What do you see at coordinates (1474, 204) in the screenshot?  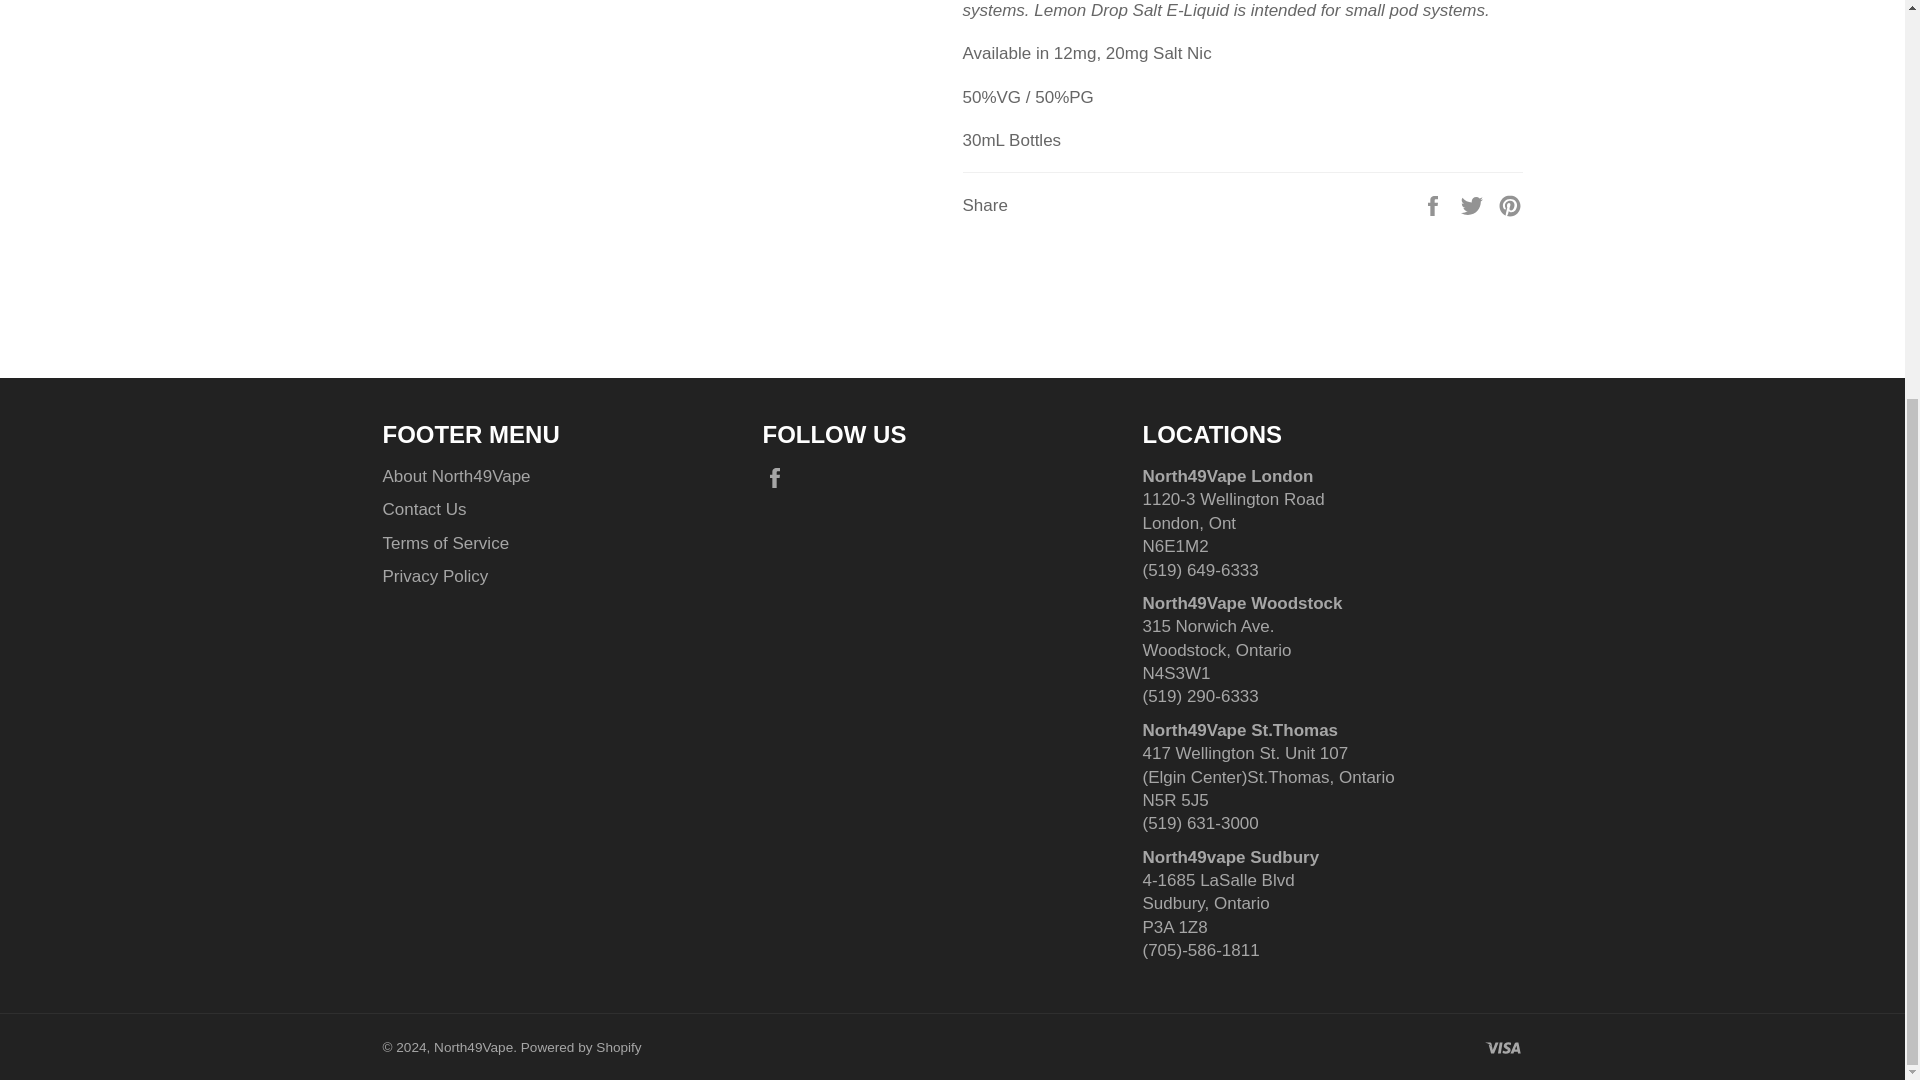 I see `Tweet on Twitter` at bounding box center [1474, 204].